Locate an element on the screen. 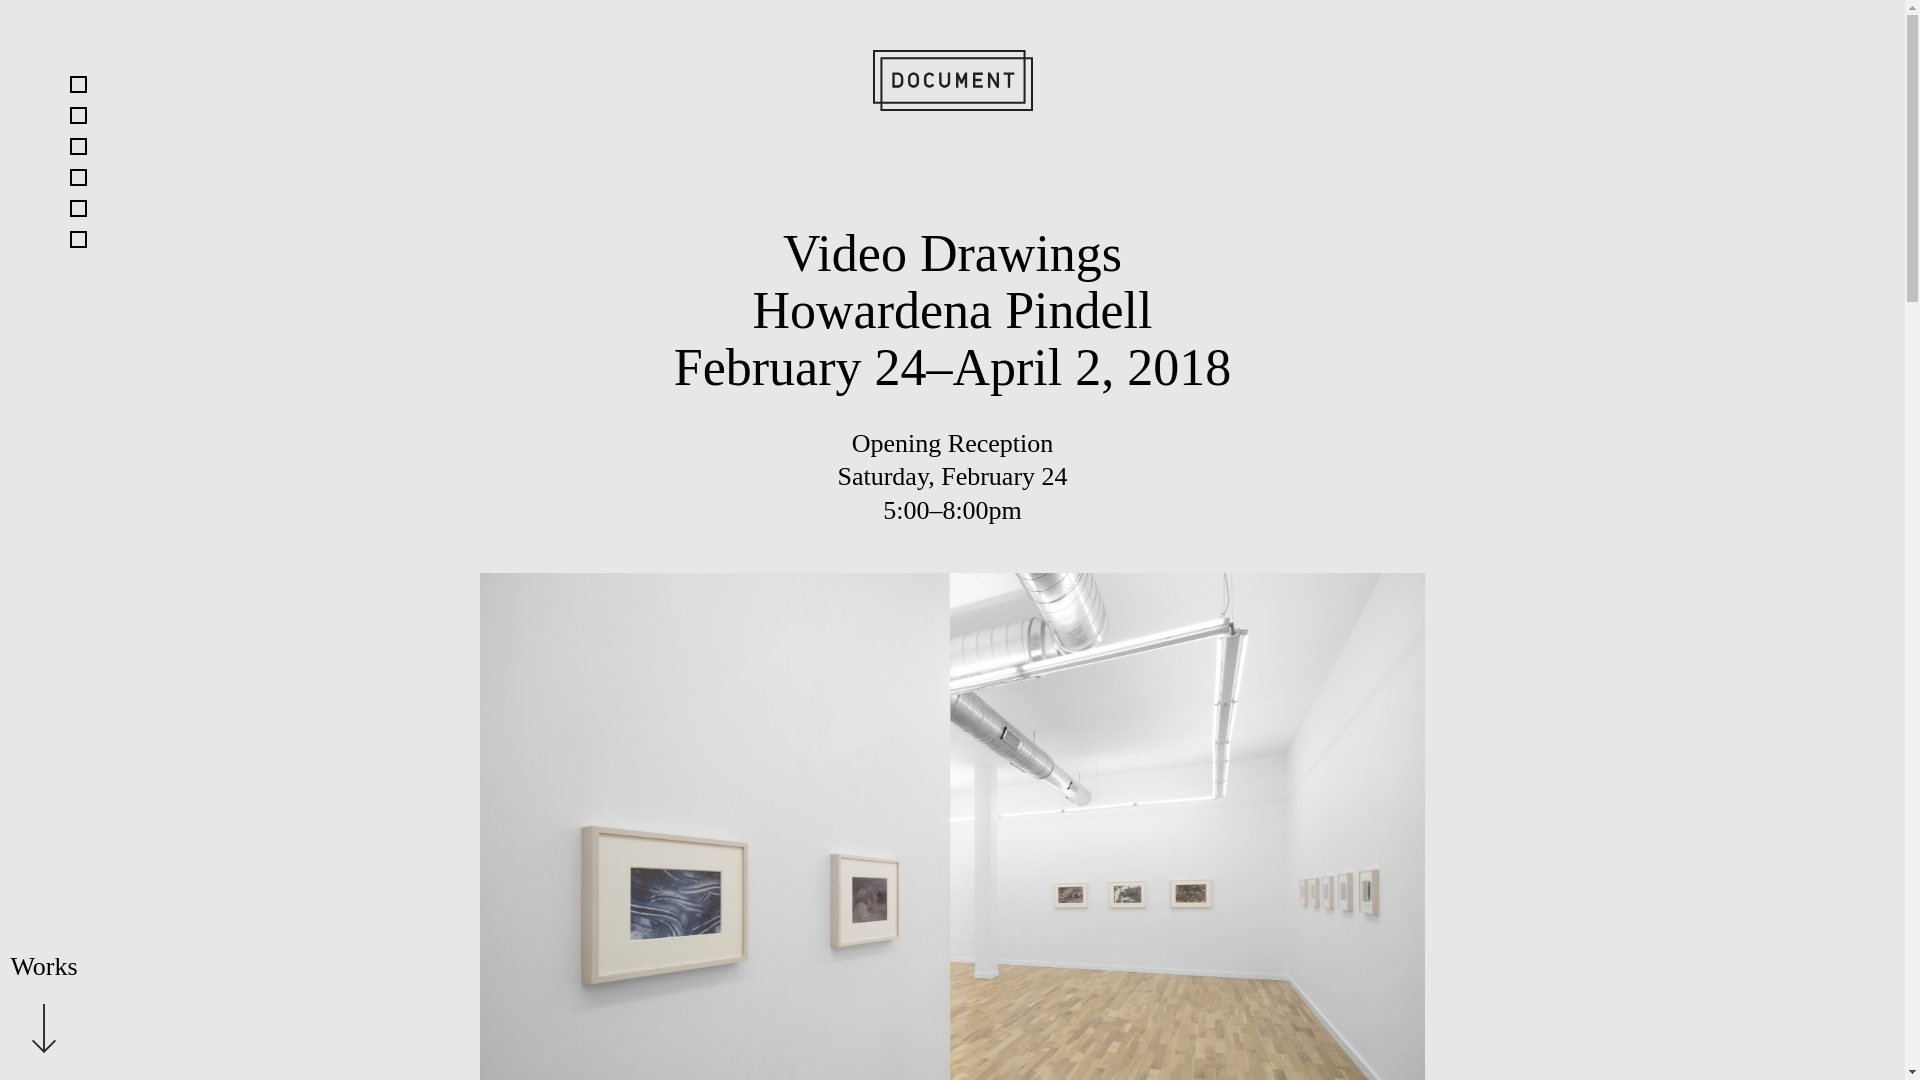  Works is located at coordinates (44, 1015).